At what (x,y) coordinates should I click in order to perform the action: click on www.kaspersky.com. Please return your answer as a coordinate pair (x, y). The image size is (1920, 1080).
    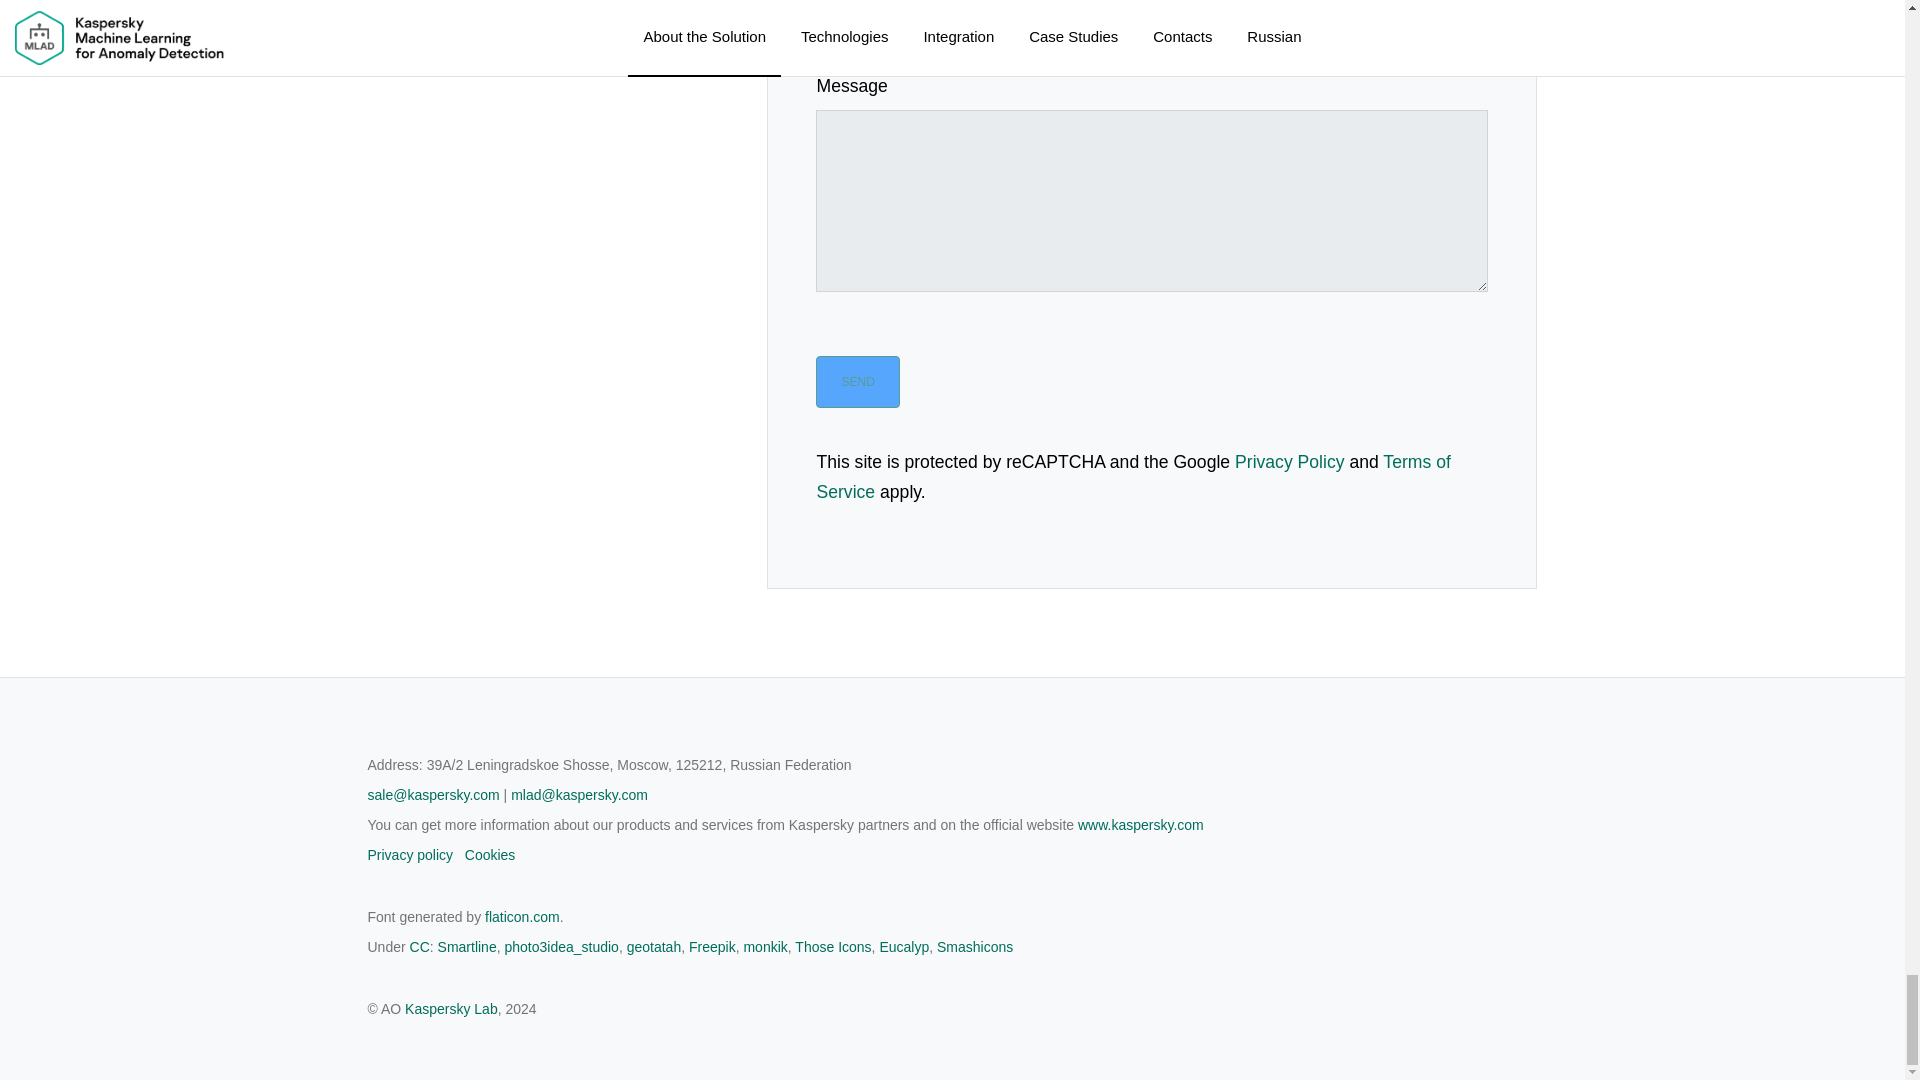
    Looking at the image, I should click on (1140, 1052).